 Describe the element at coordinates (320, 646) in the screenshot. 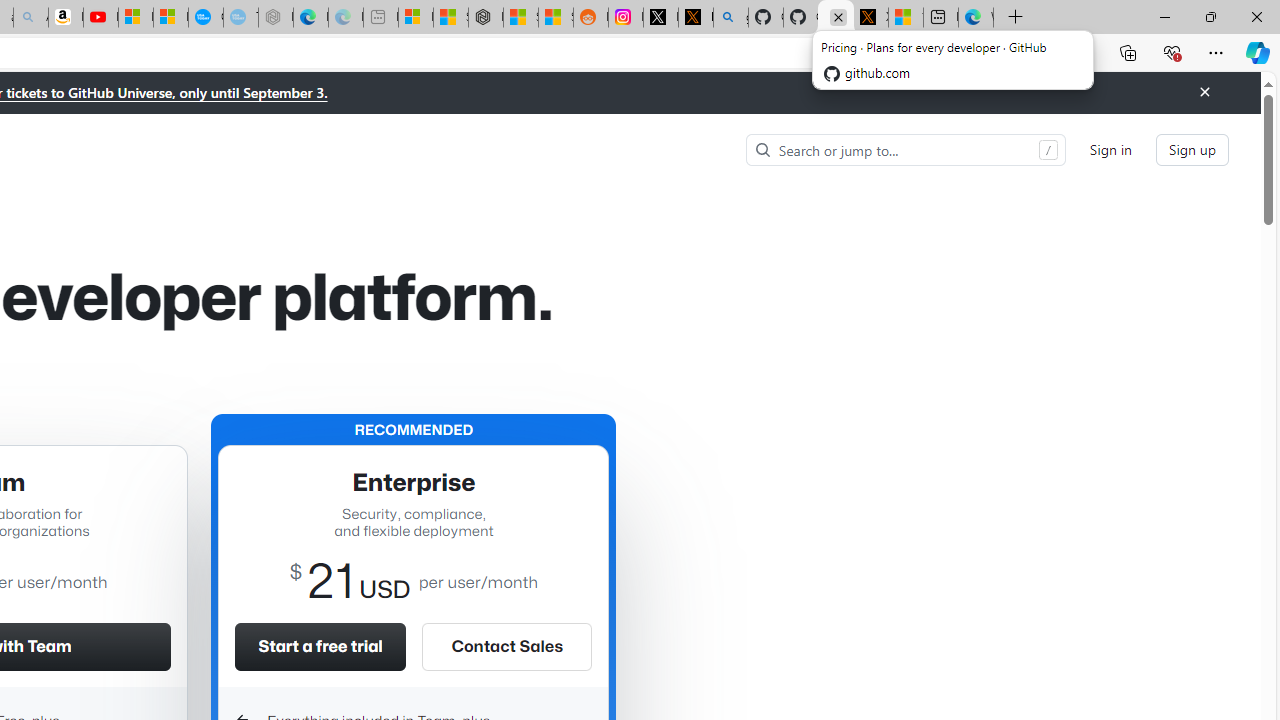

I see `Start a free trial` at that location.